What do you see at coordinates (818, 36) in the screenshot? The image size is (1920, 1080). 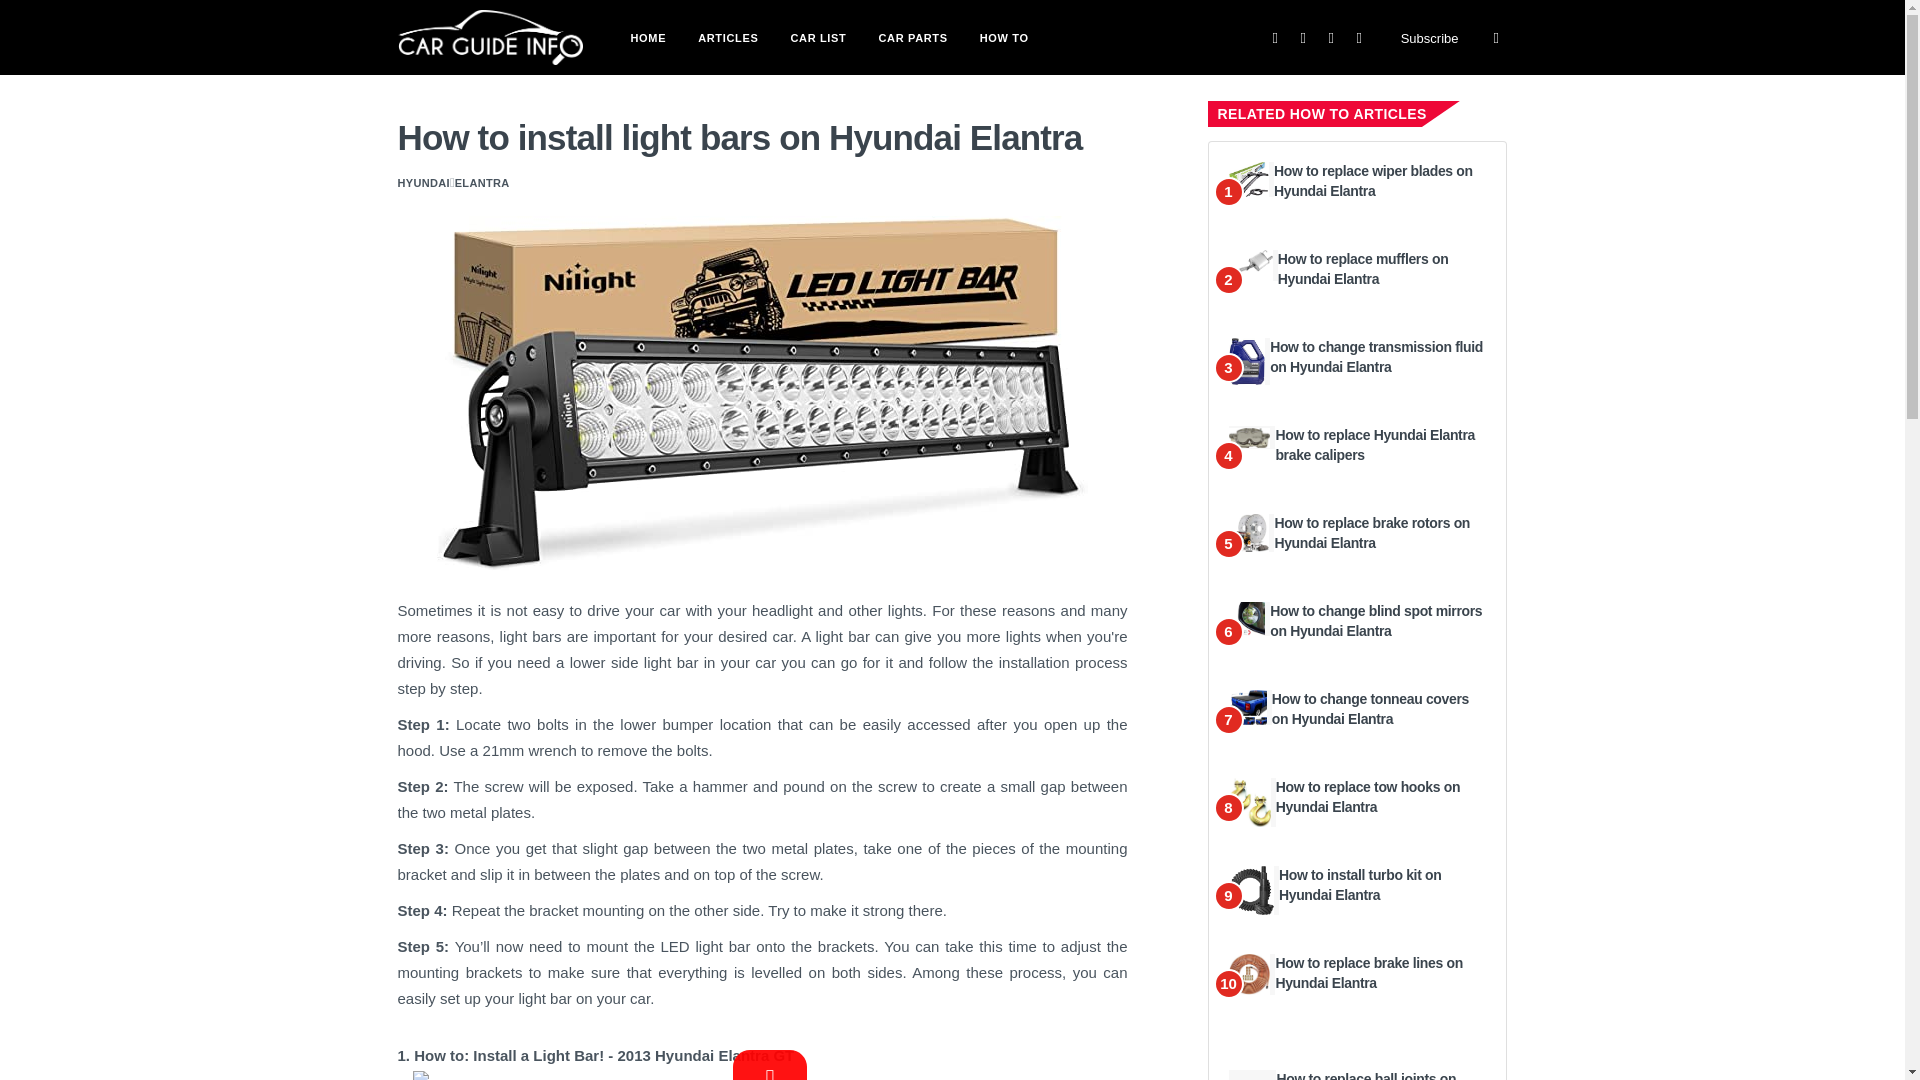 I see `CAR LIST` at bounding box center [818, 36].